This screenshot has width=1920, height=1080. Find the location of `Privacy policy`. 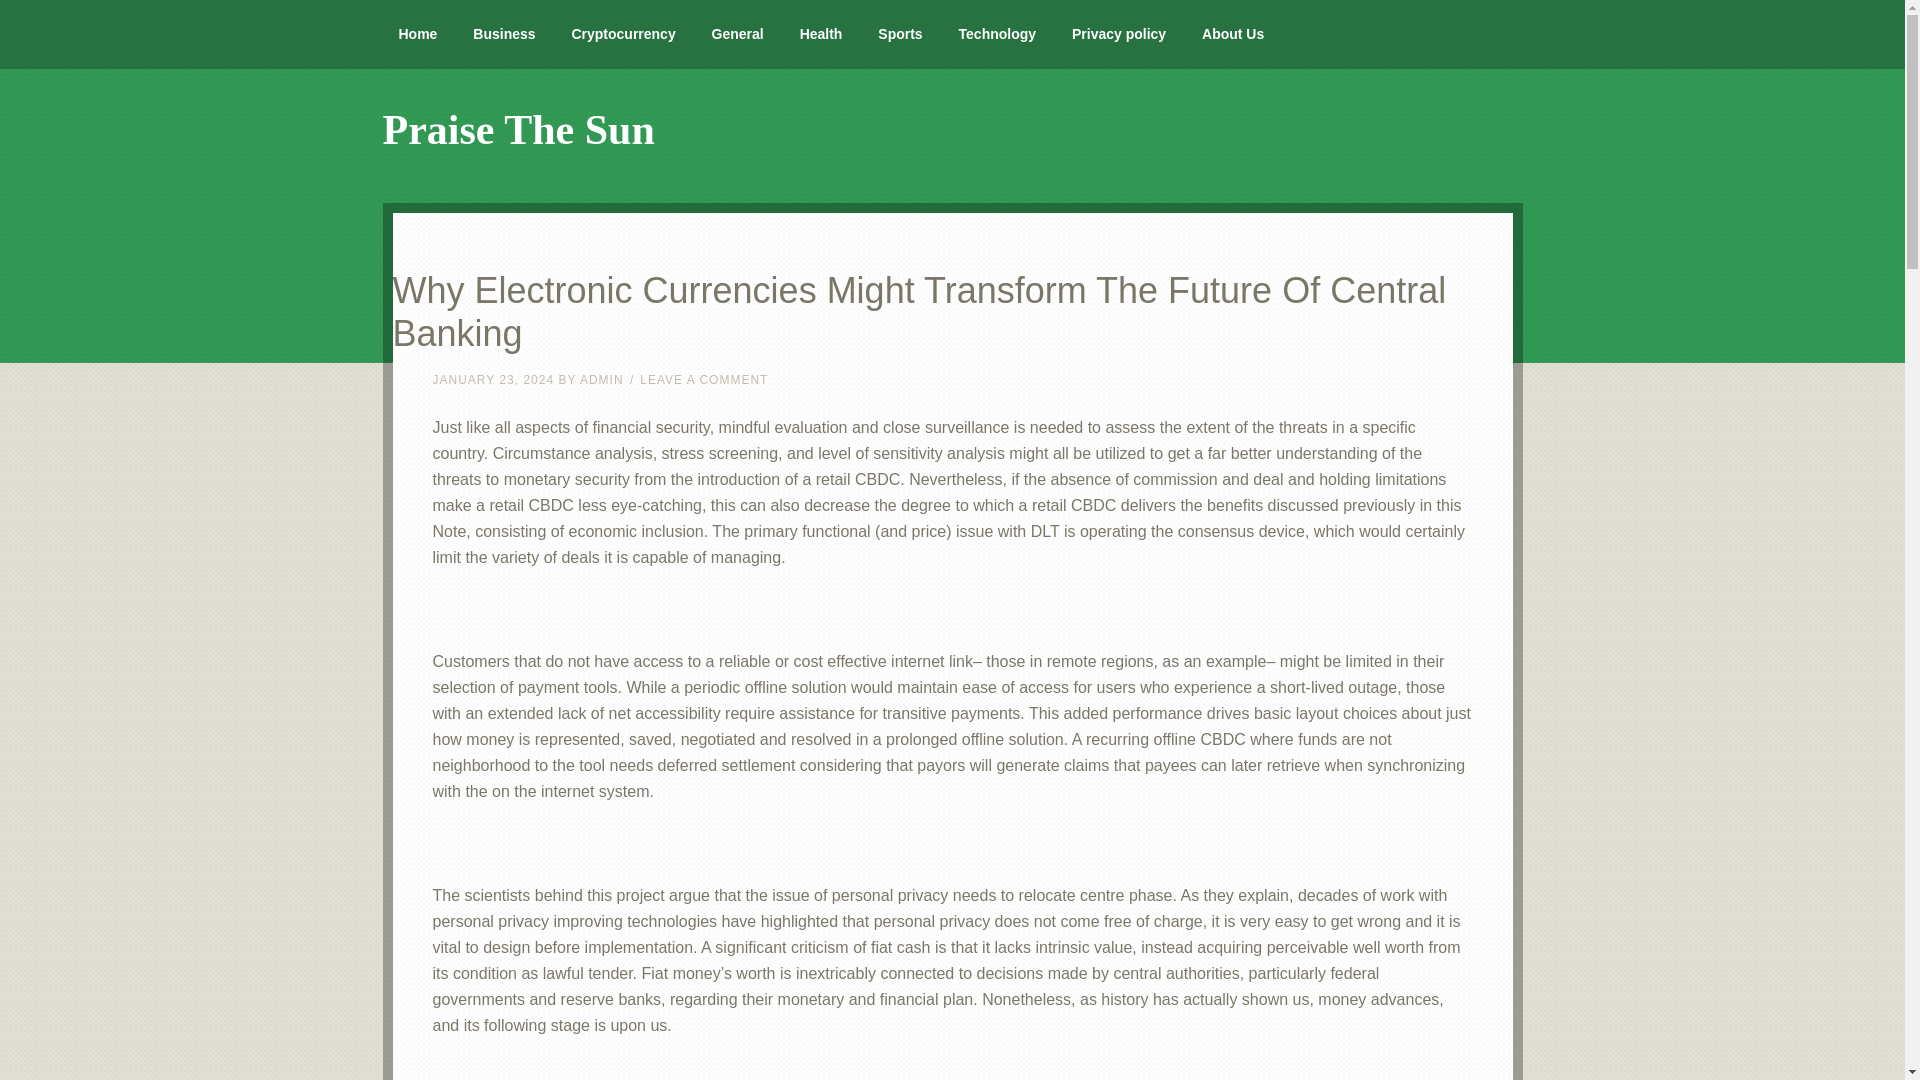

Privacy policy is located at coordinates (1119, 34).